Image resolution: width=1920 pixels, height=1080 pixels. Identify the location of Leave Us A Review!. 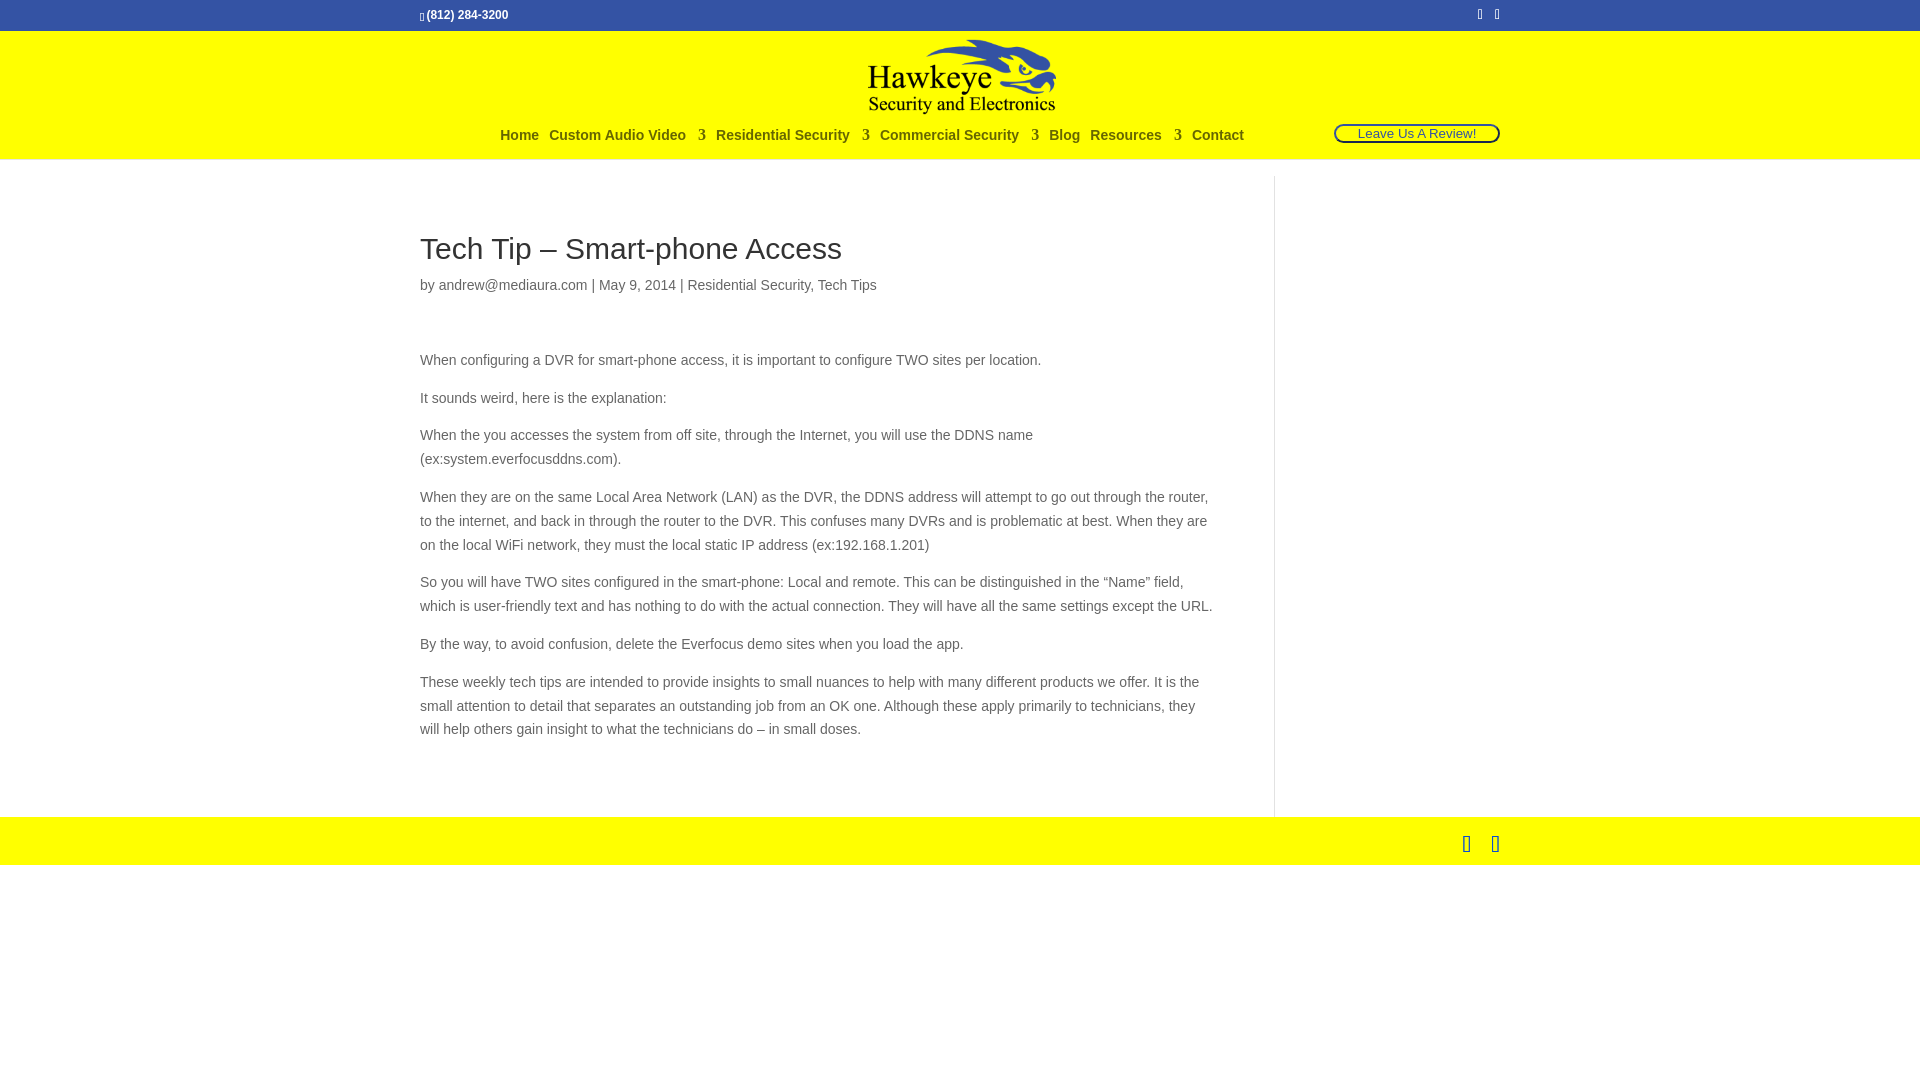
(1416, 133).